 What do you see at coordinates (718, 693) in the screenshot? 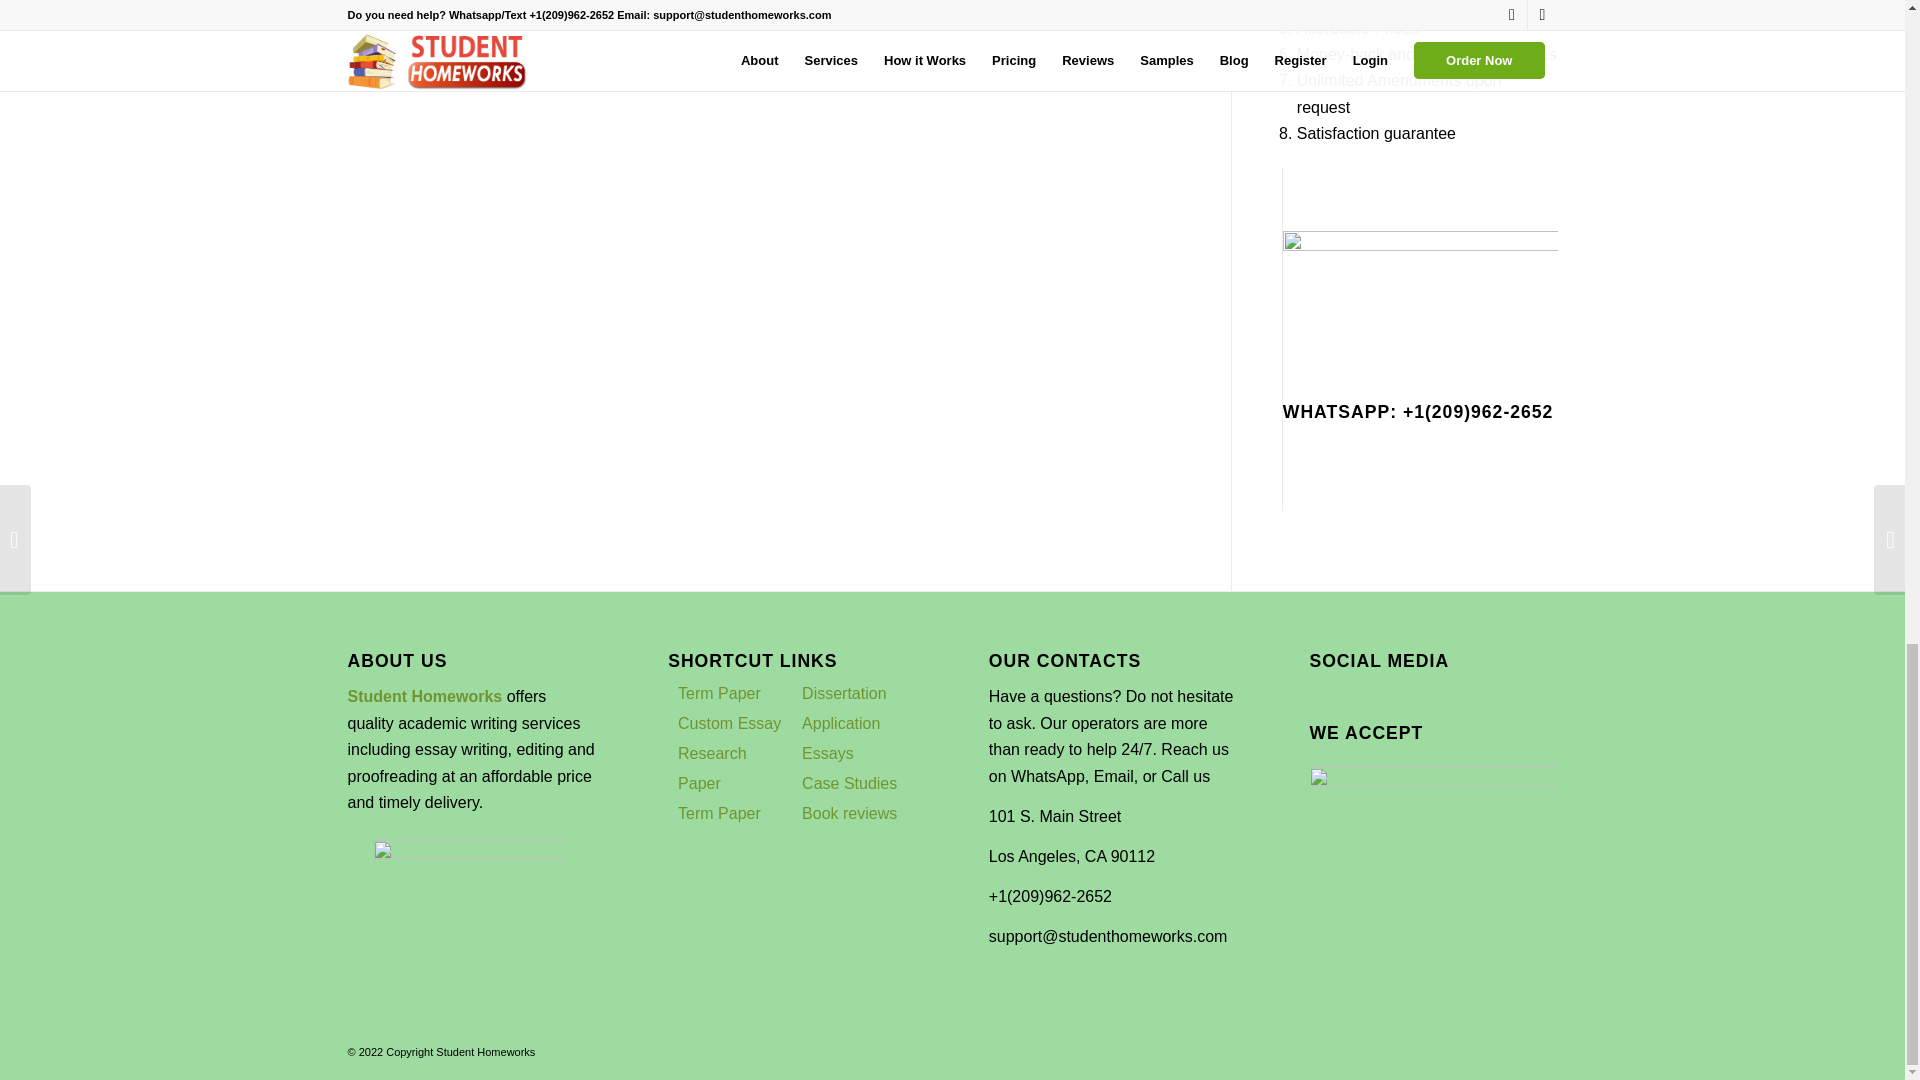
I see `Term Paper` at bounding box center [718, 693].